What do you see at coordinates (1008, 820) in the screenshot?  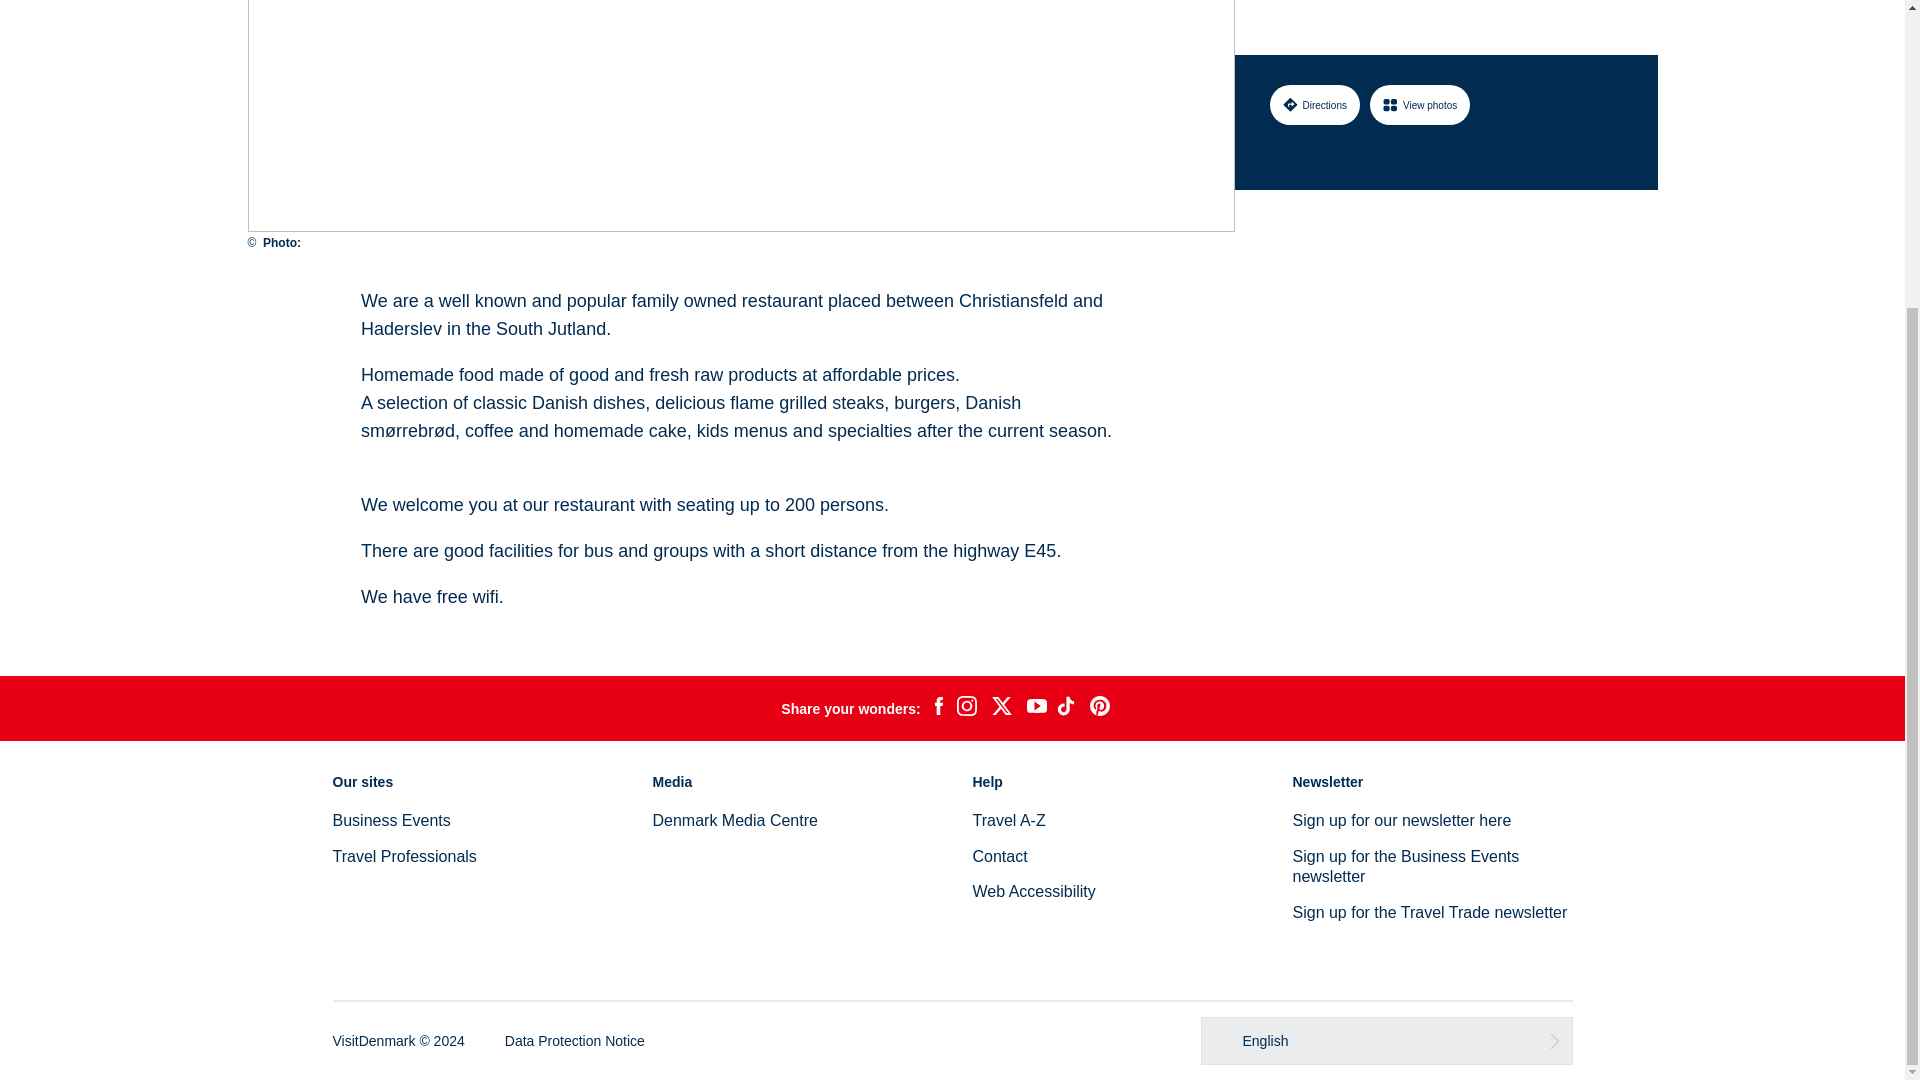 I see `Travel A-Z` at bounding box center [1008, 820].